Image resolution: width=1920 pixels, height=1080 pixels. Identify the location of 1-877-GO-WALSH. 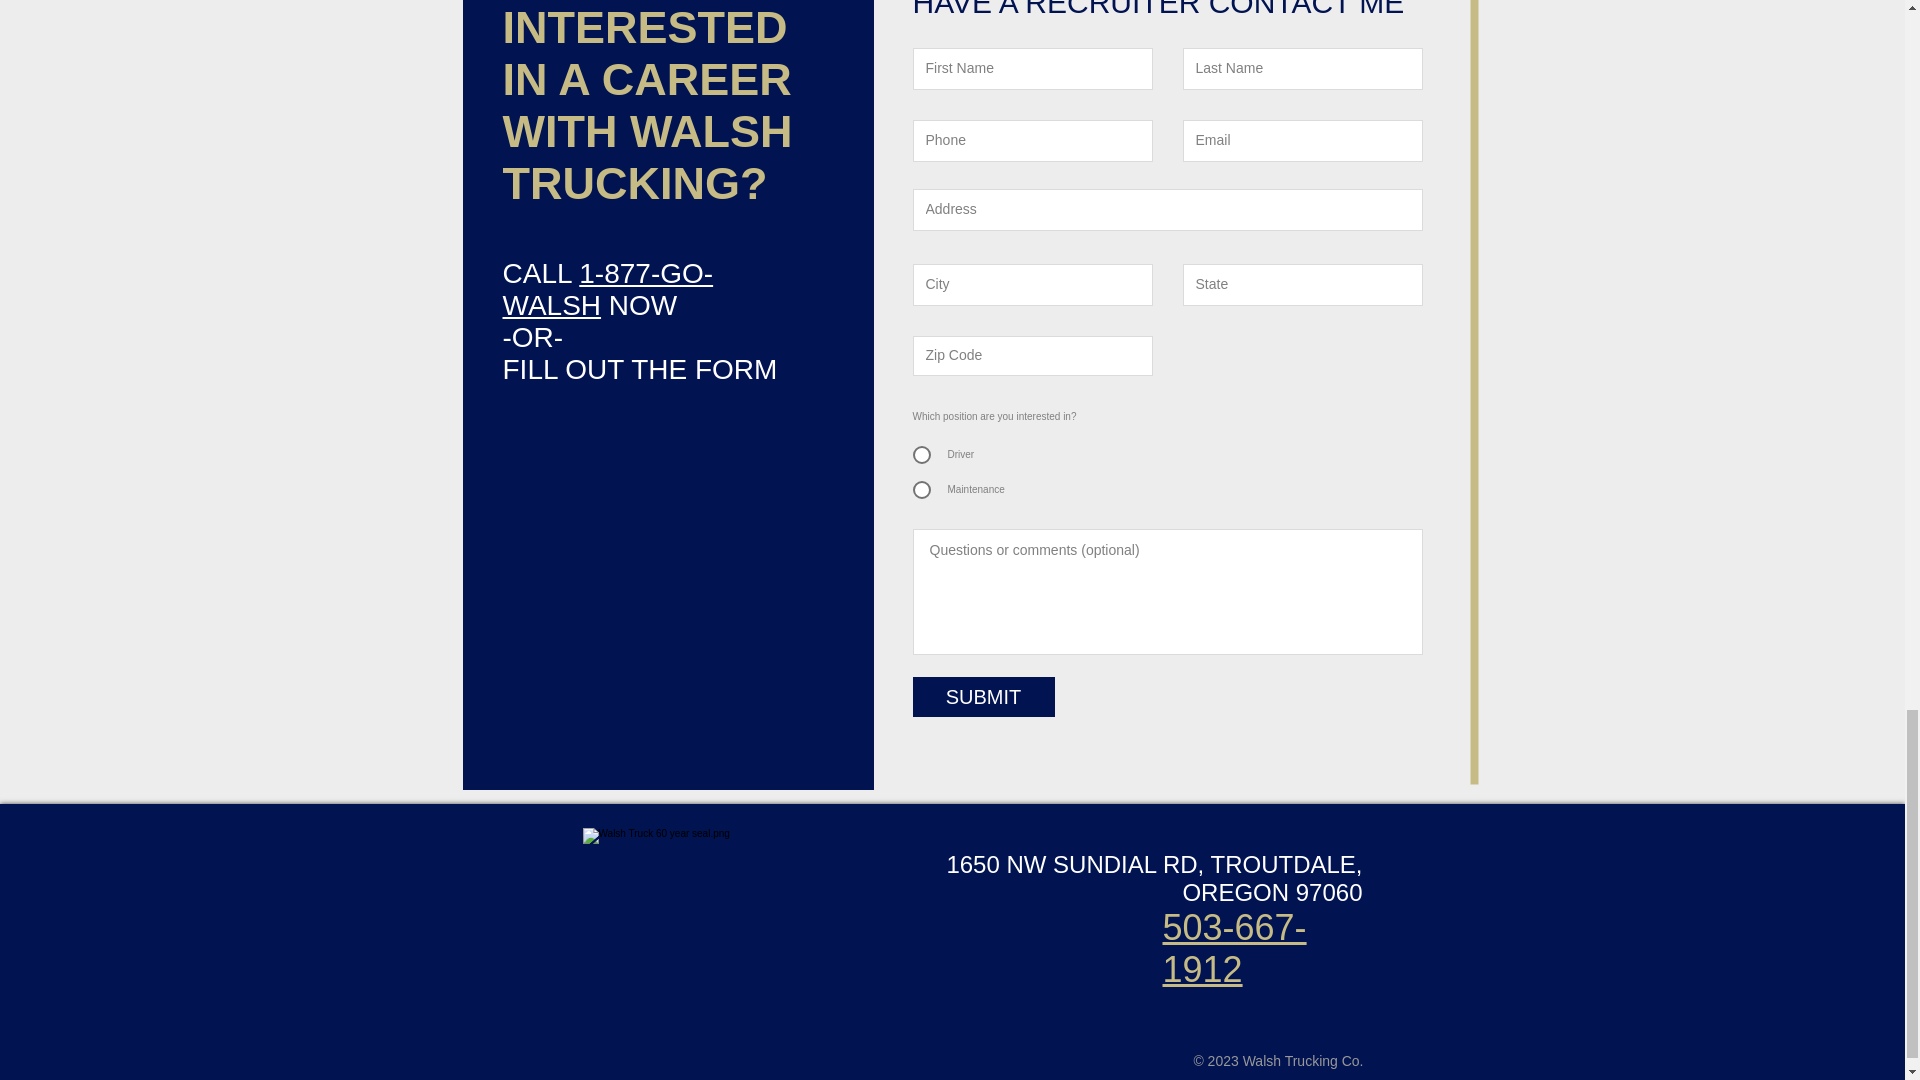
(606, 289).